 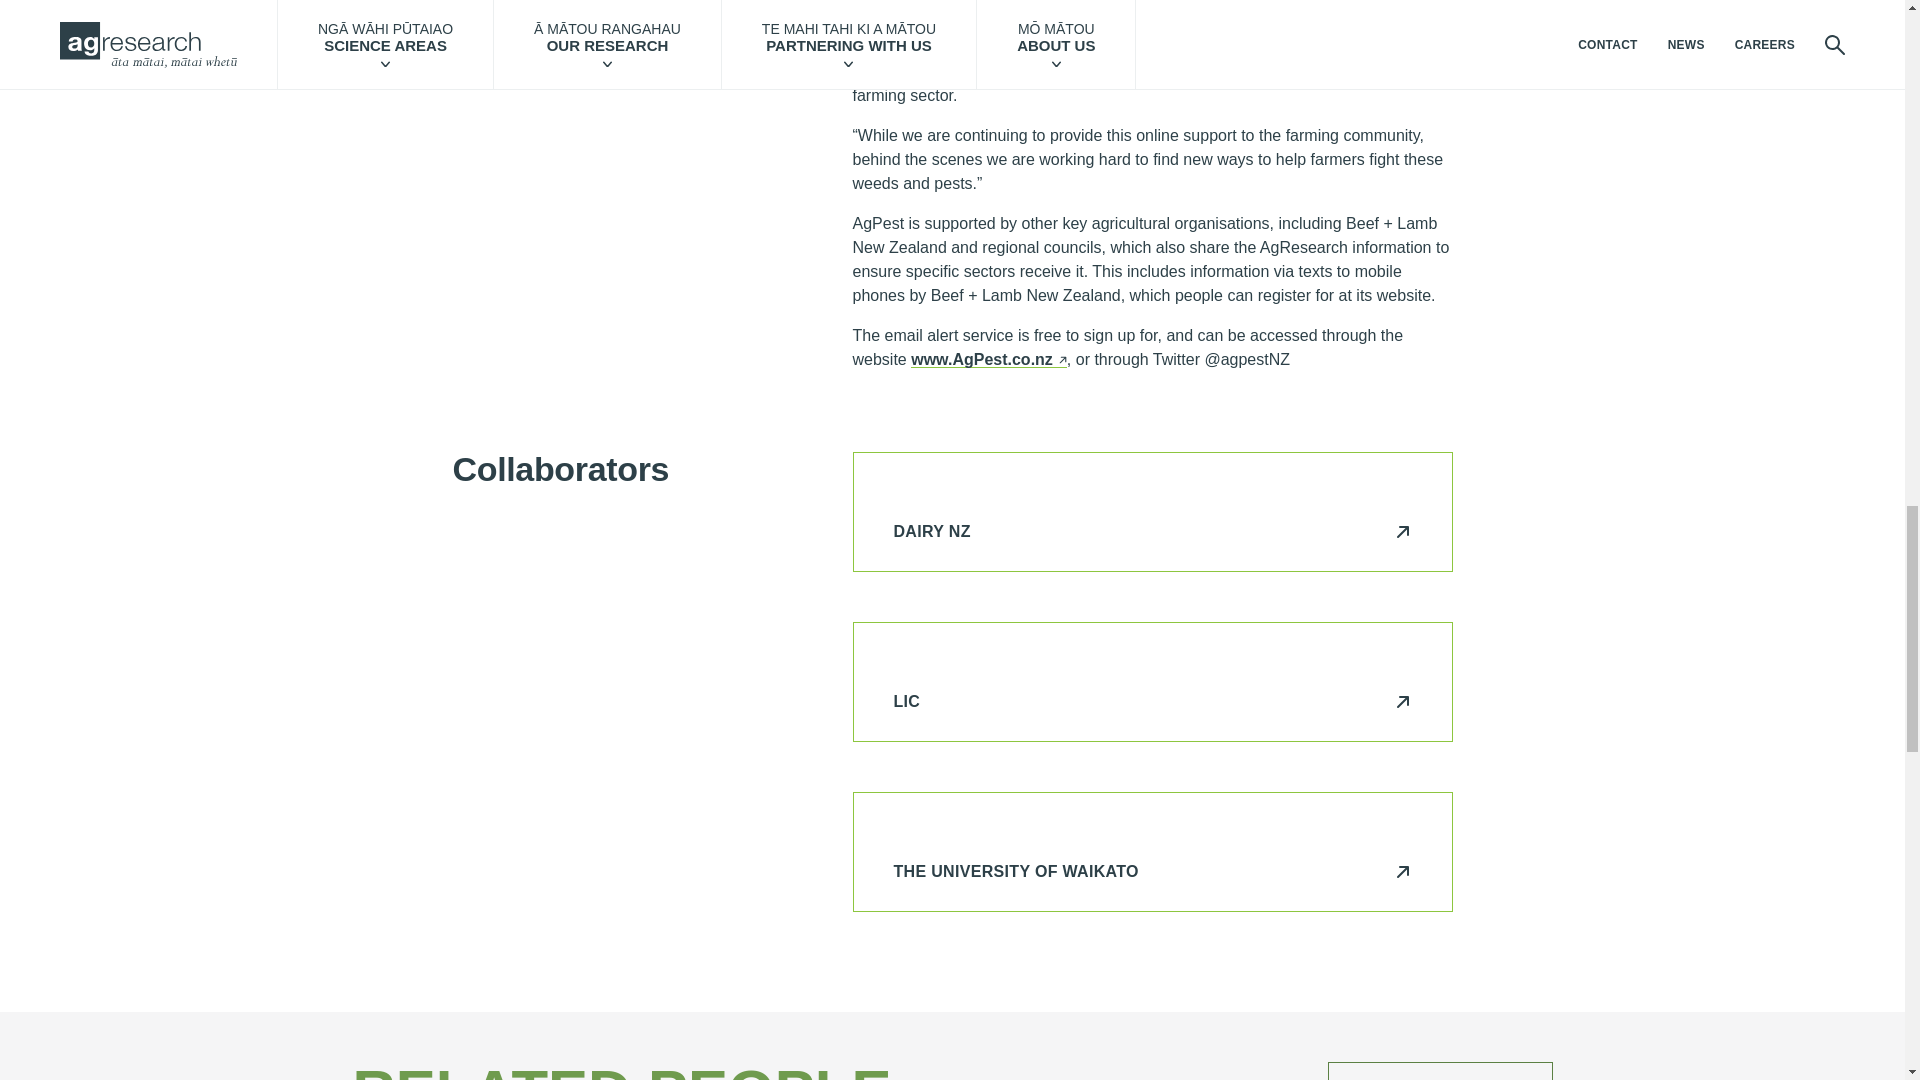 I want to click on Open external link, so click(x=988, y=358).